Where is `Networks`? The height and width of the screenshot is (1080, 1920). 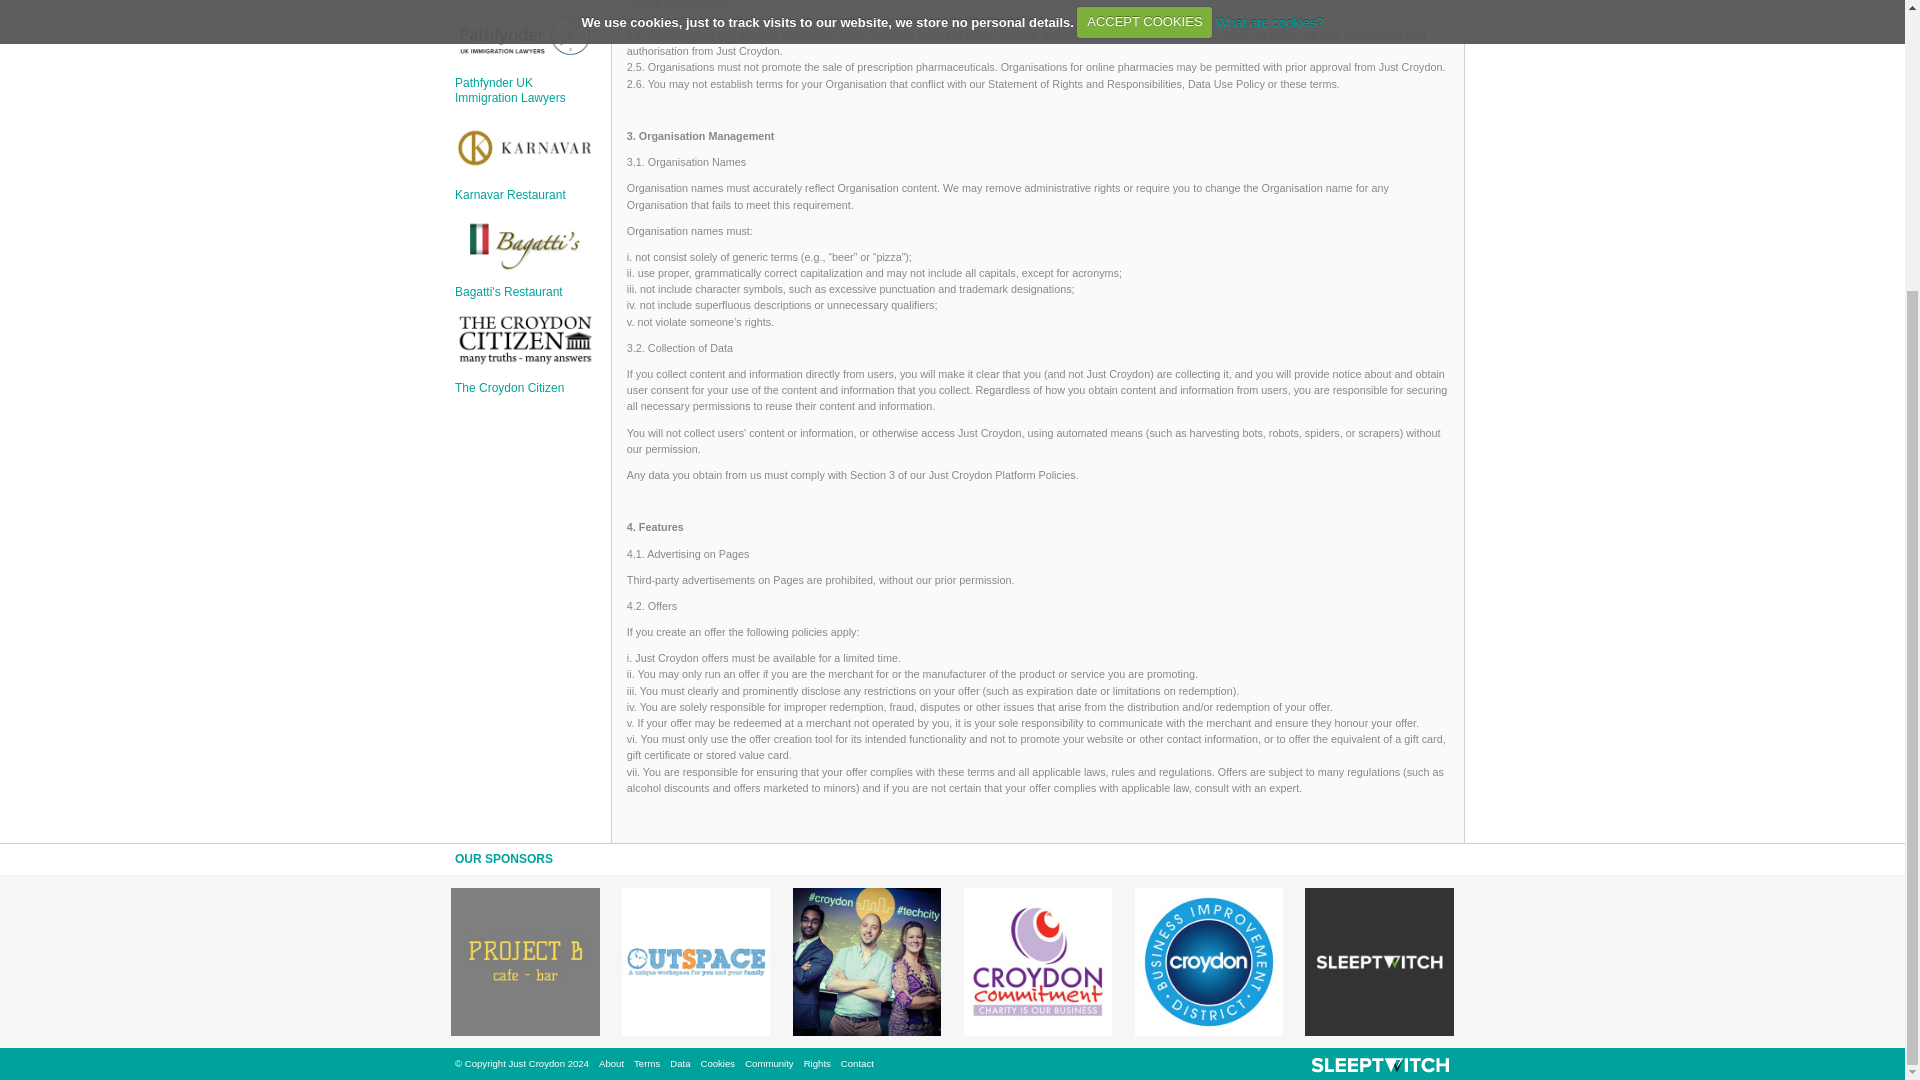
Networks is located at coordinates (112, 12).